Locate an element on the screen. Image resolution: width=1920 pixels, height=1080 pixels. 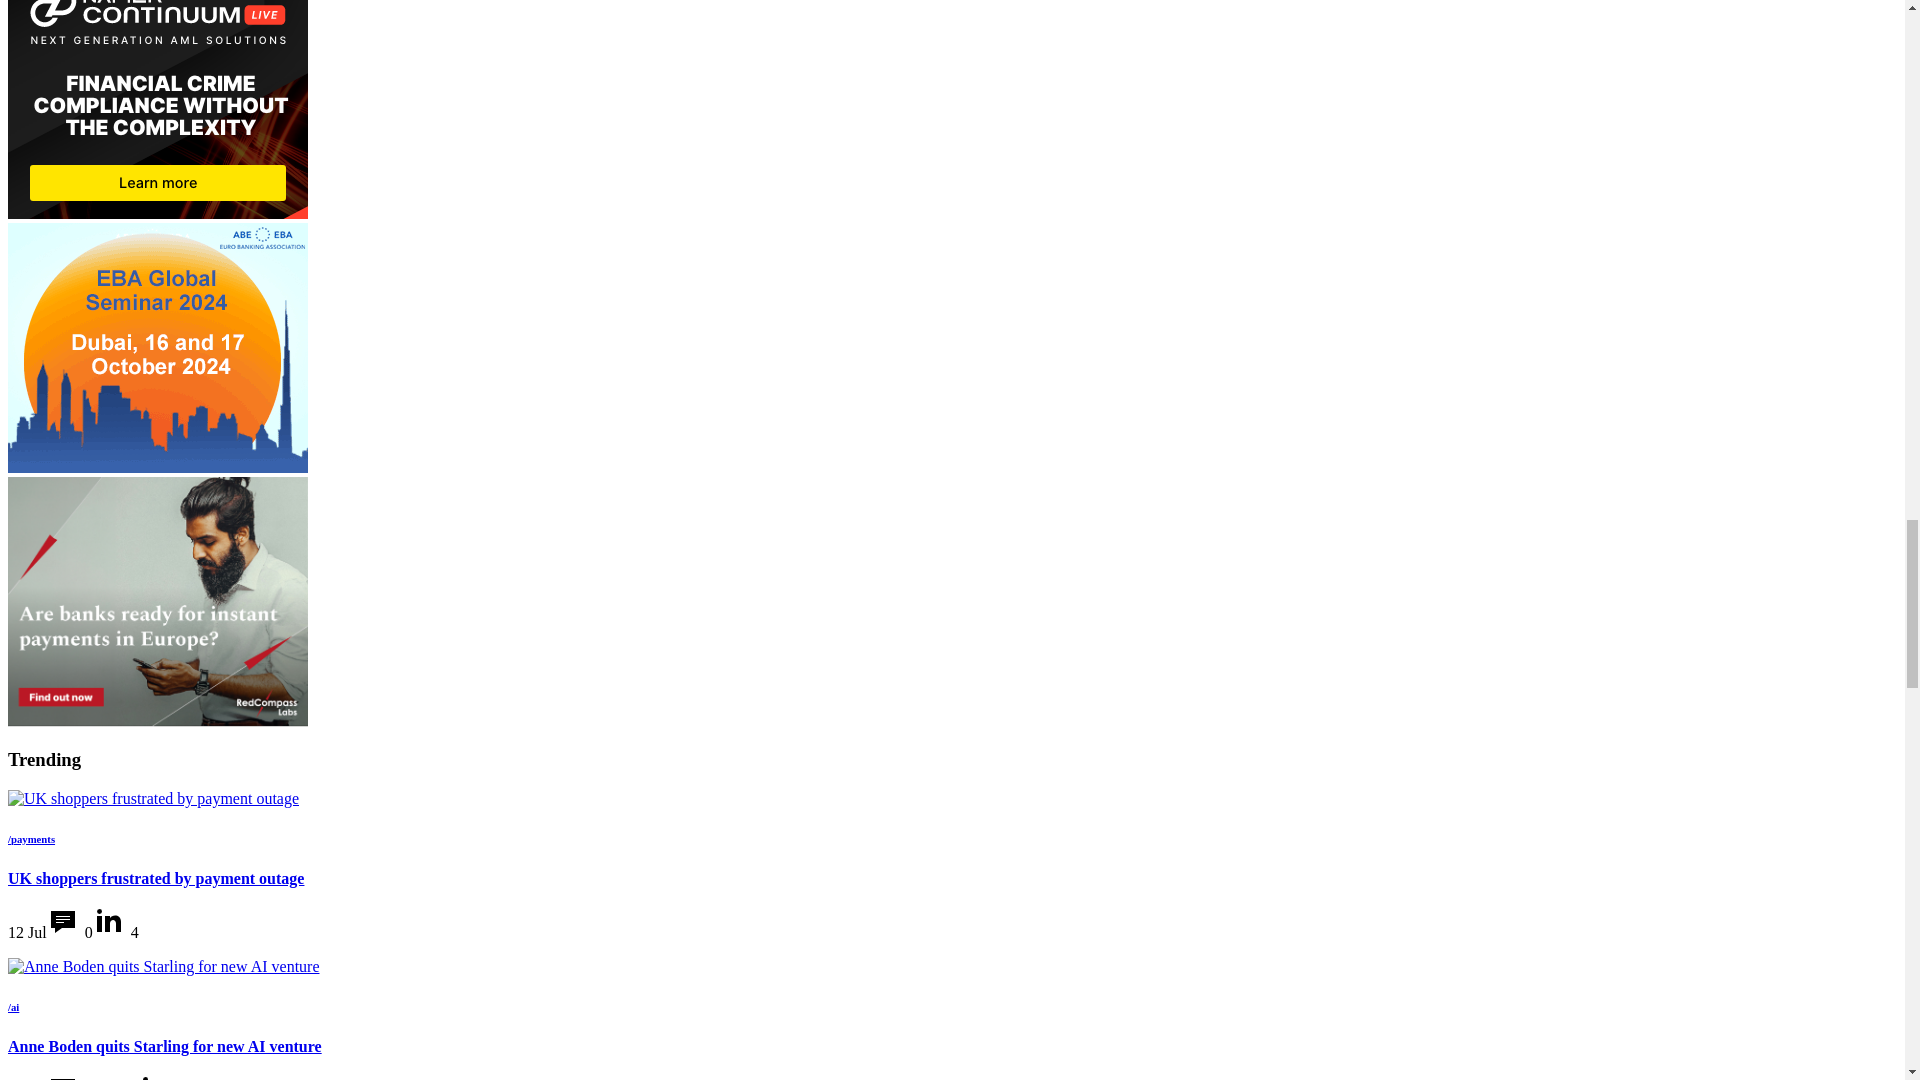
UK shoppers frustrated by payment outage is located at coordinates (153, 798).